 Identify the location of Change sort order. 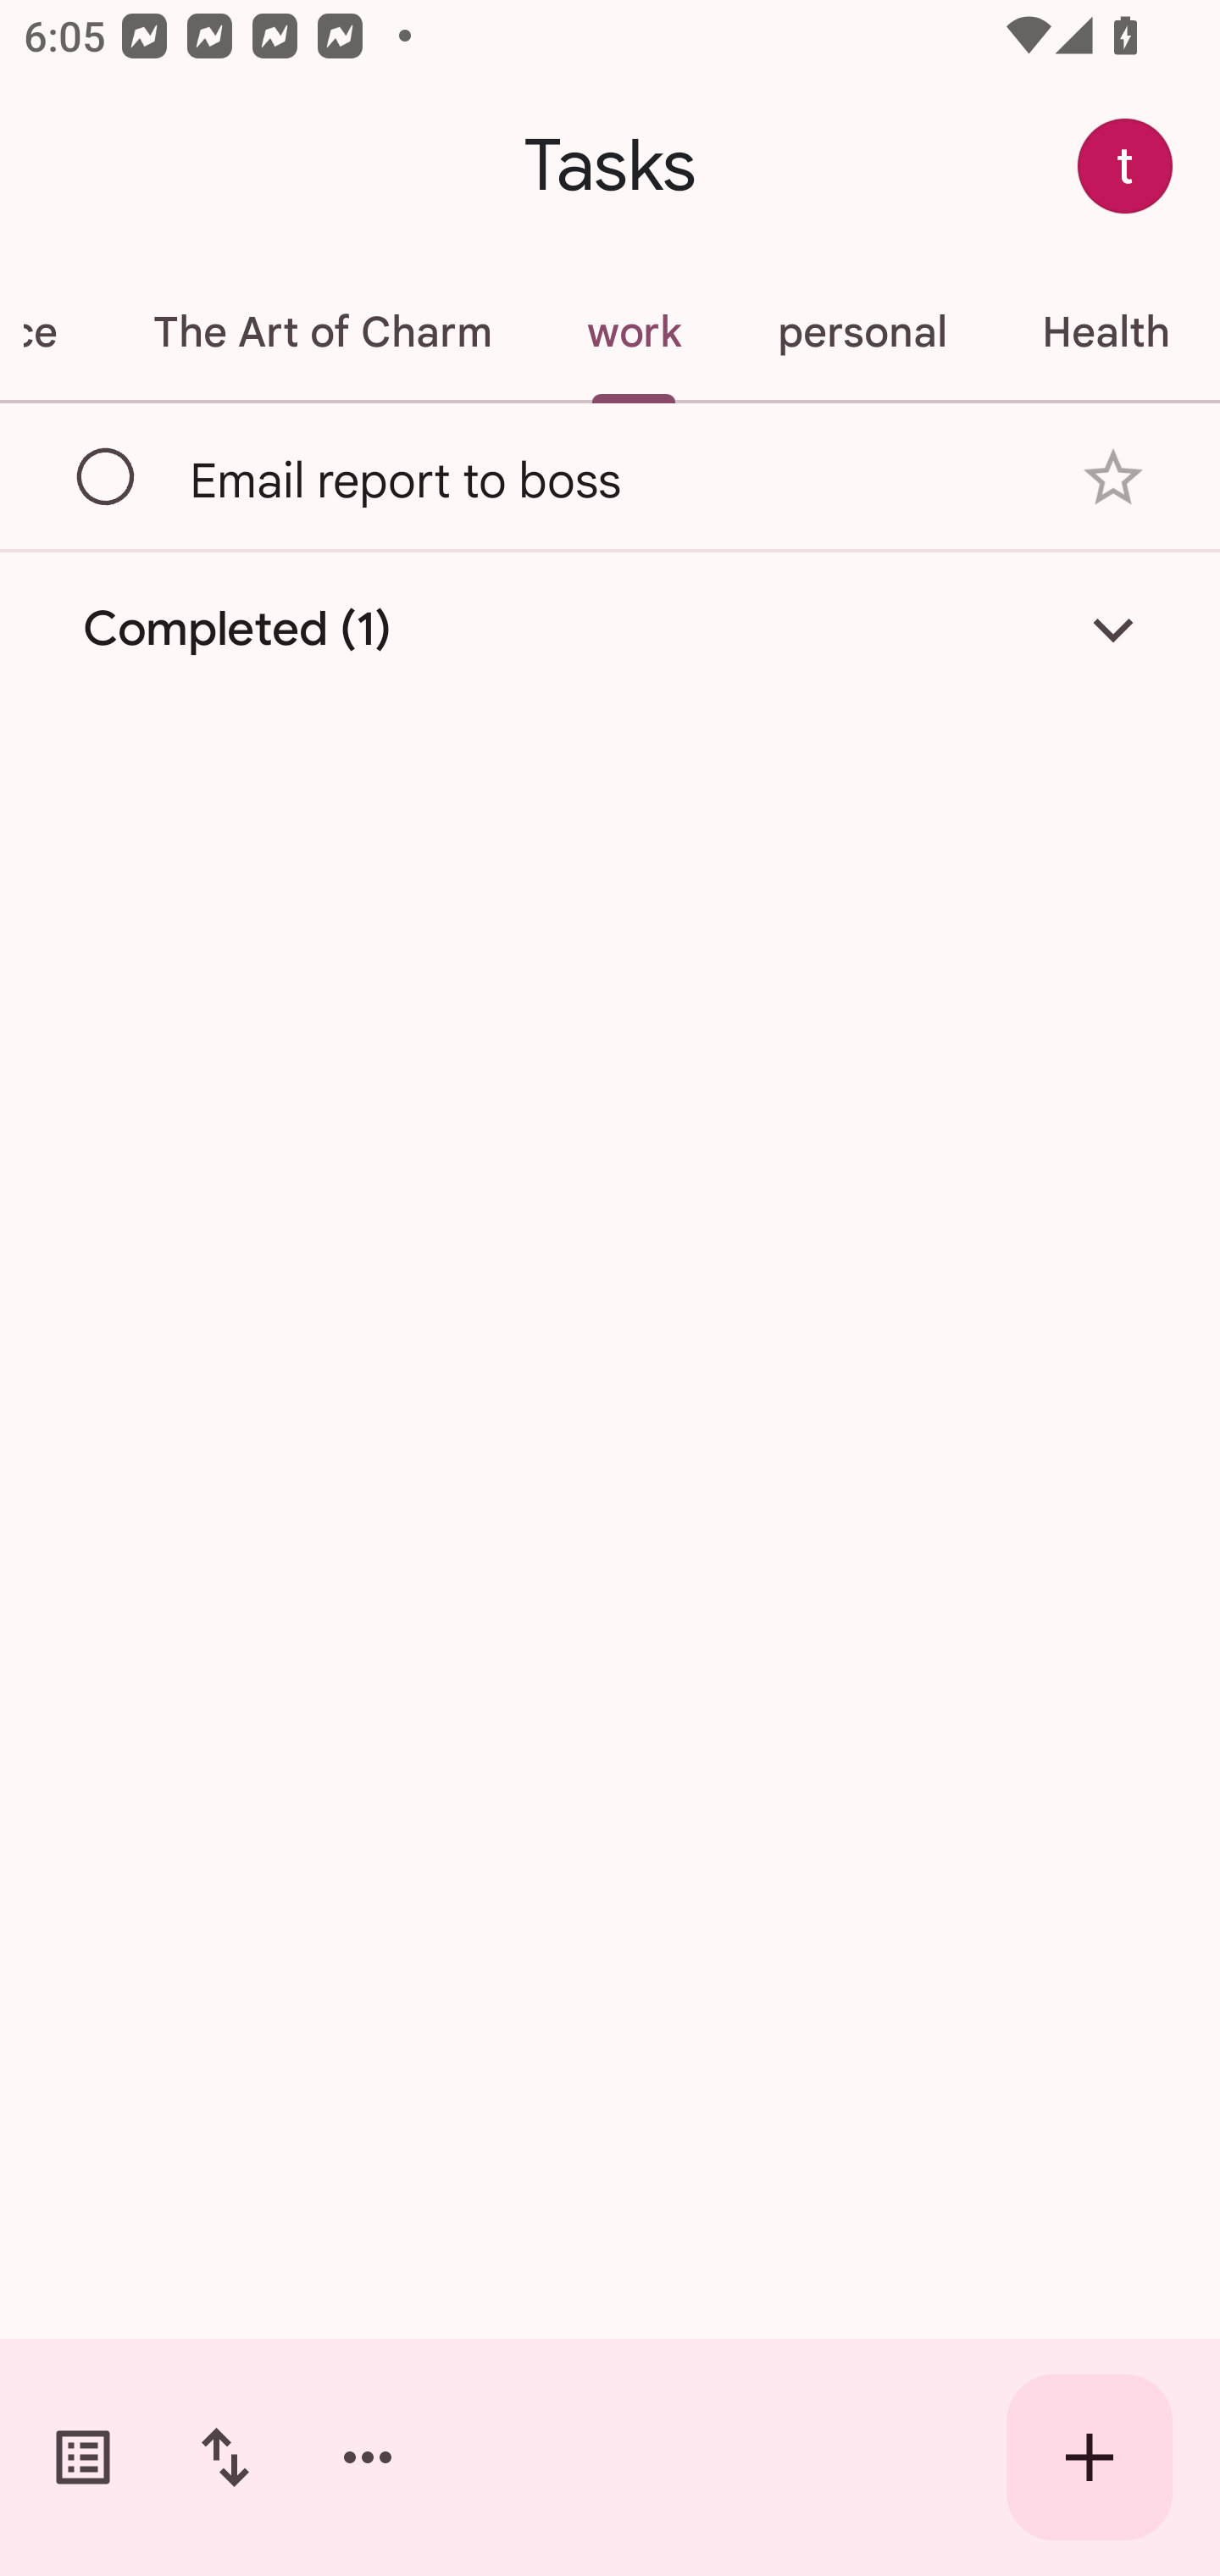
(225, 2457).